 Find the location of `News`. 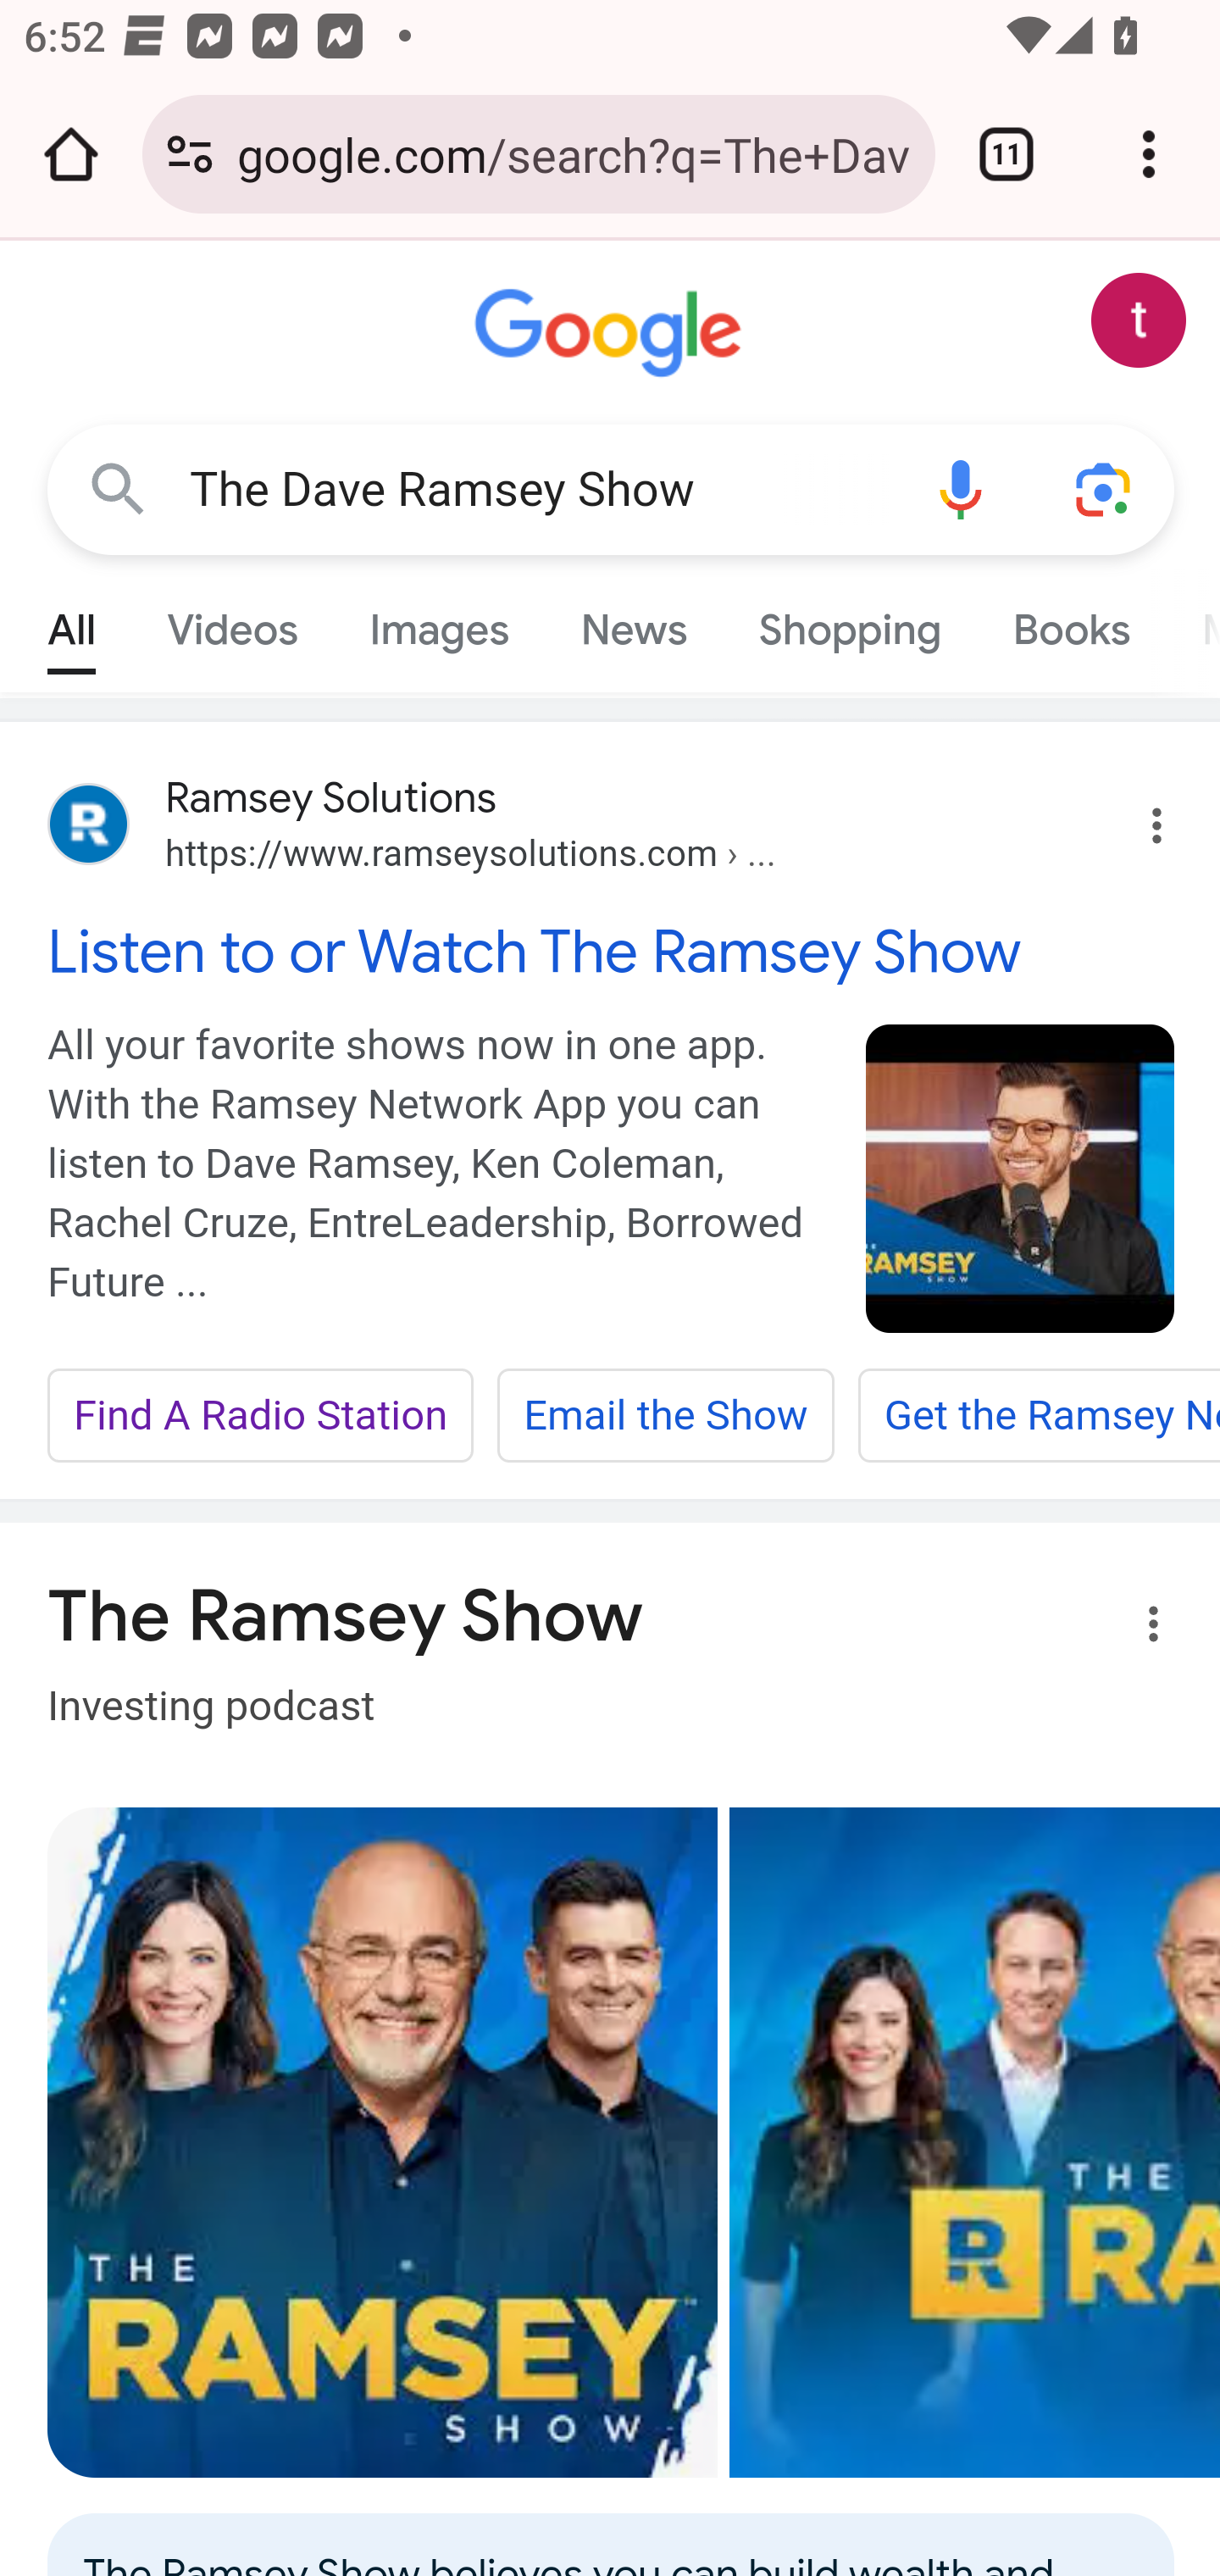

News is located at coordinates (634, 622).